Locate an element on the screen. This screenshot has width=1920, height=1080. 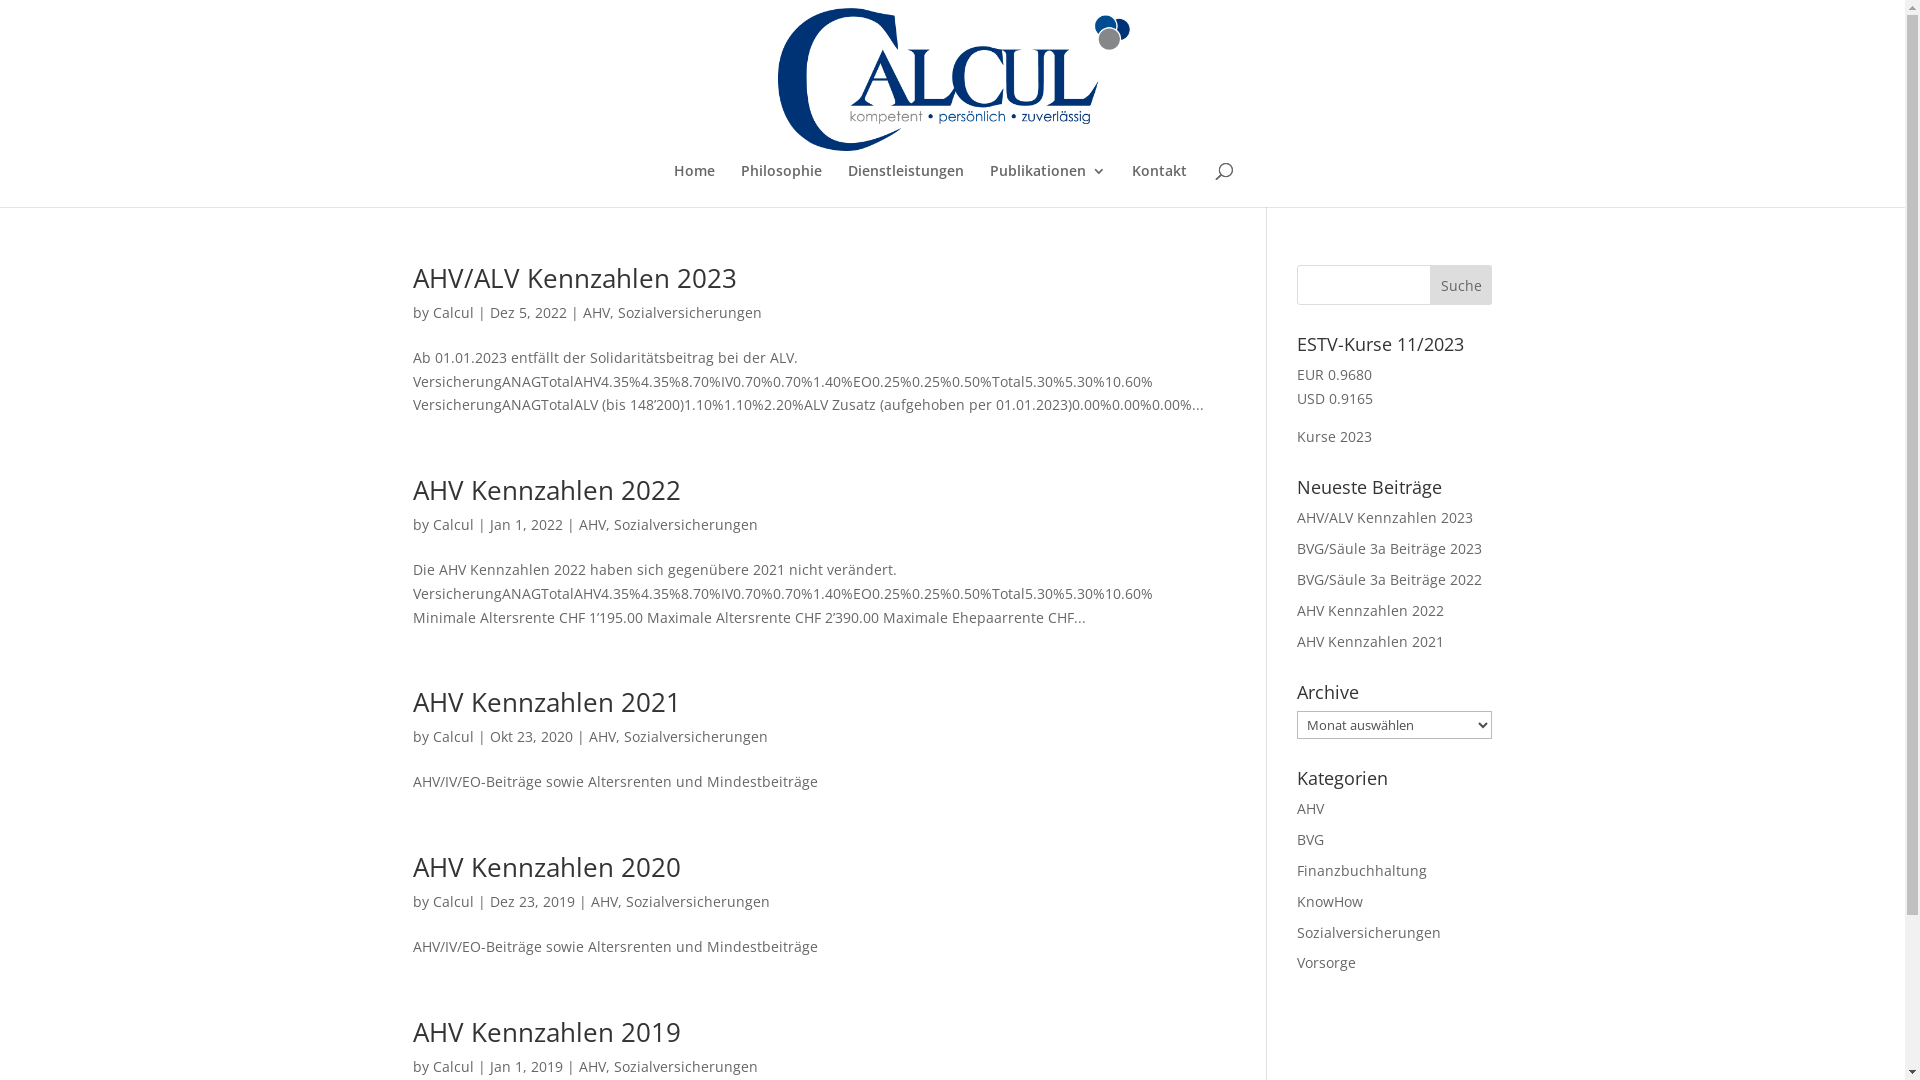
Vorsorge is located at coordinates (1326, 962).